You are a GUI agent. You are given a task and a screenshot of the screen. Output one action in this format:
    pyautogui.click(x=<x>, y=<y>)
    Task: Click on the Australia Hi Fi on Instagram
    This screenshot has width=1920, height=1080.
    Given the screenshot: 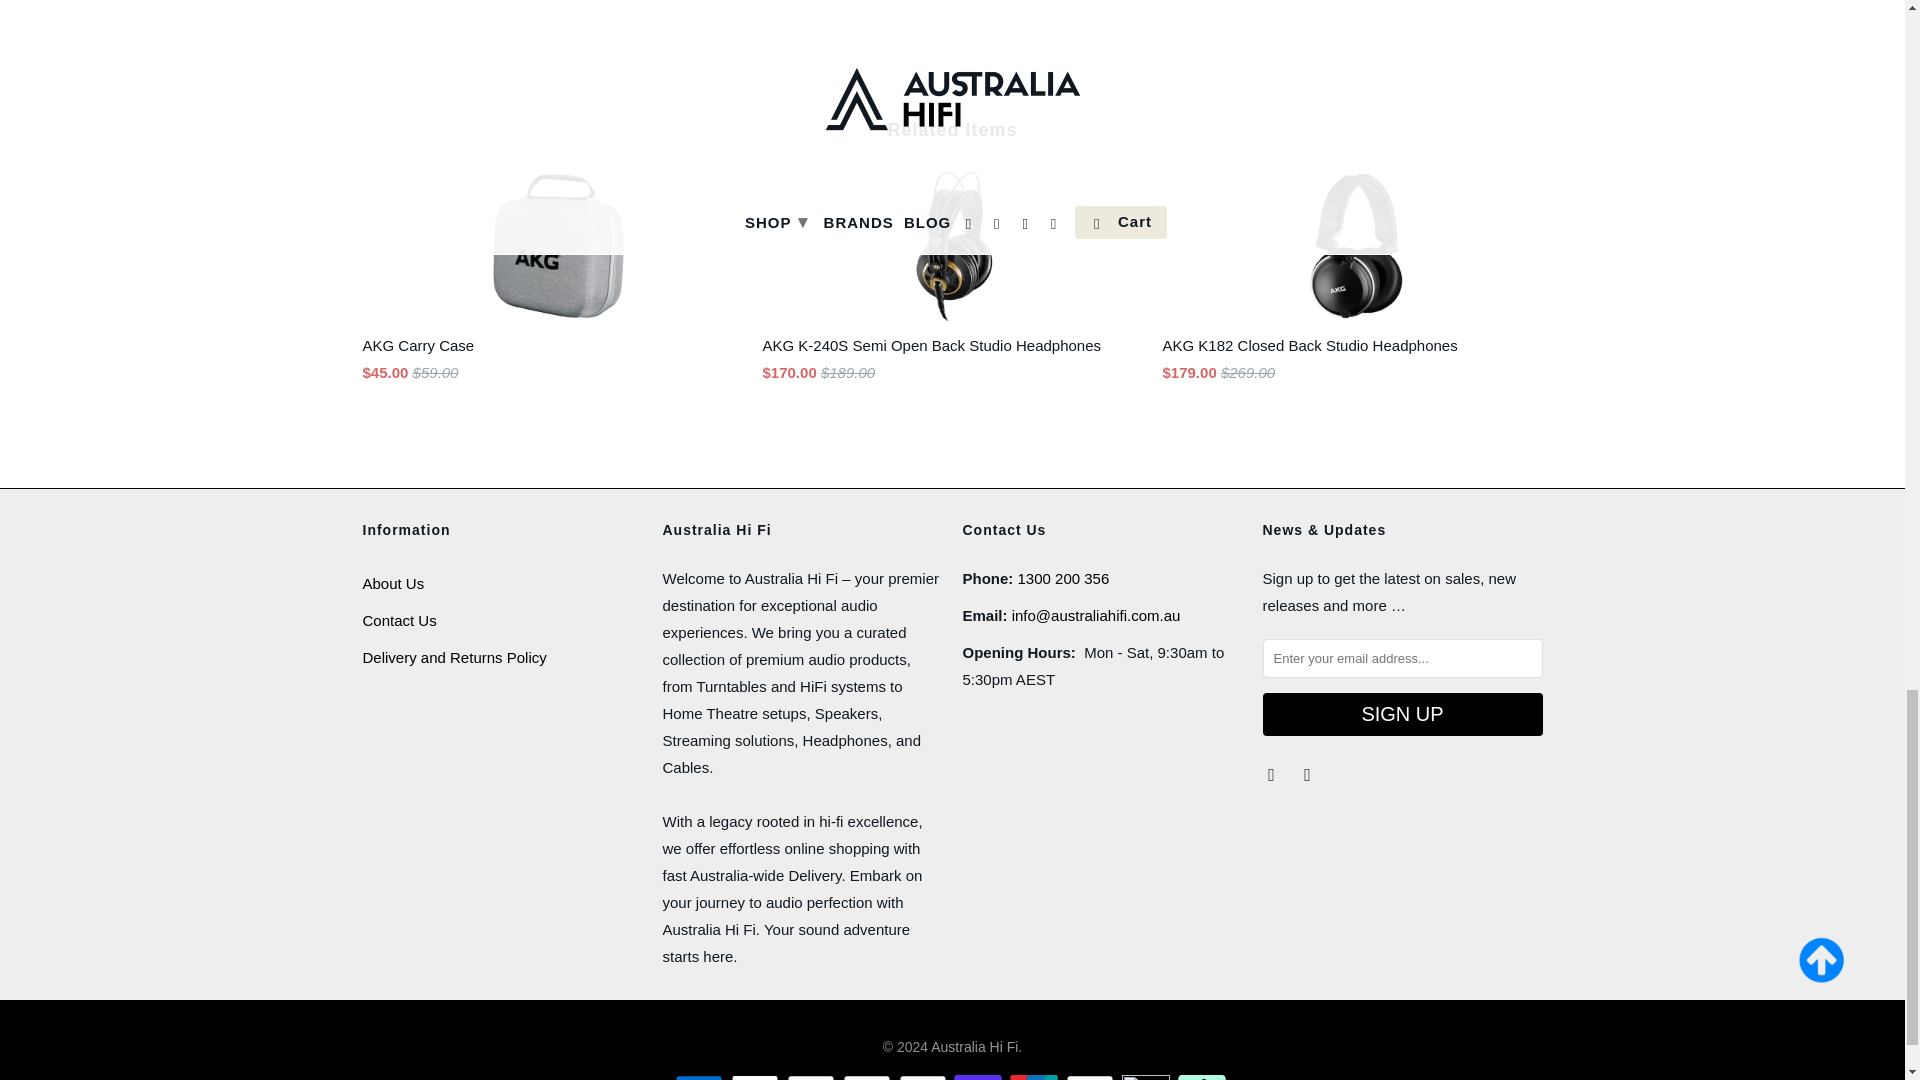 What is the action you would take?
    pyautogui.click(x=1308, y=774)
    